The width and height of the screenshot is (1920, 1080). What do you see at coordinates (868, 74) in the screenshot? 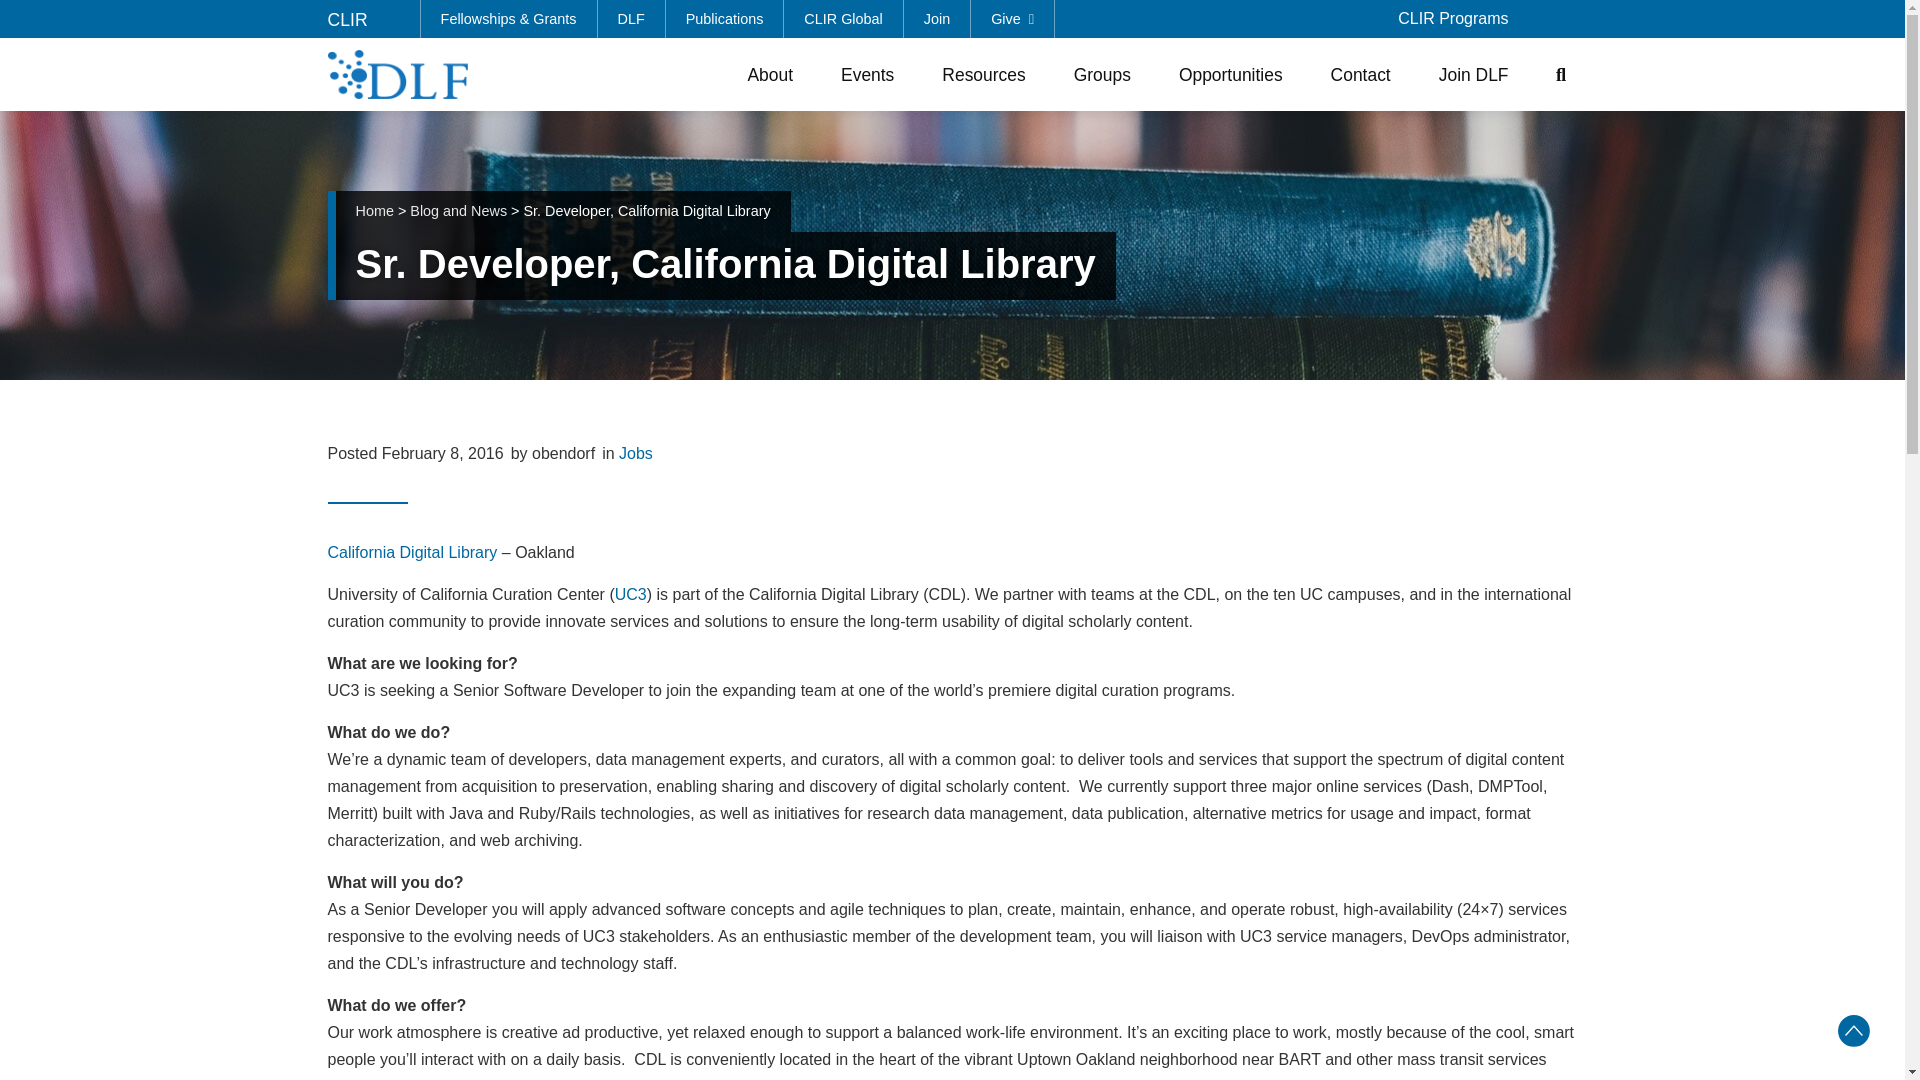
I see `Events` at bounding box center [868, 74].